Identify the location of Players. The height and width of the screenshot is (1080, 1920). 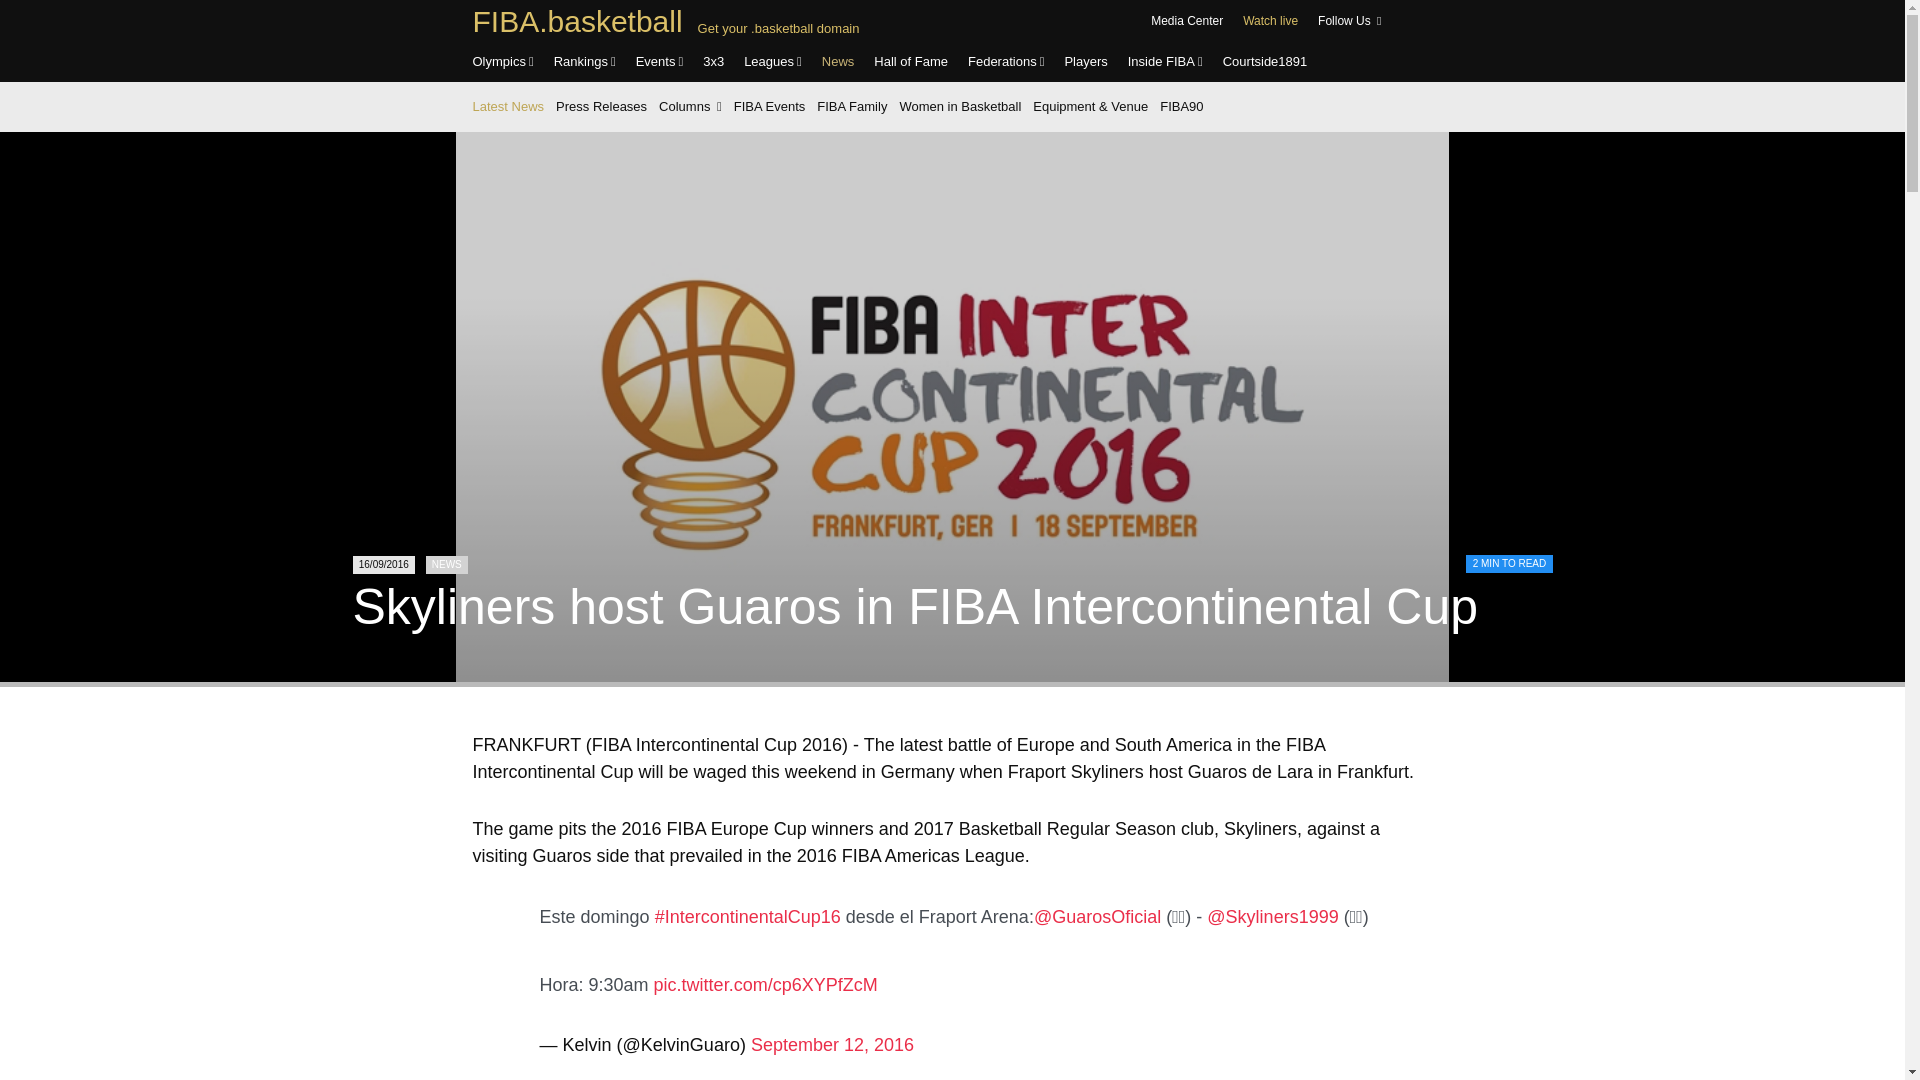
(1085, 62).